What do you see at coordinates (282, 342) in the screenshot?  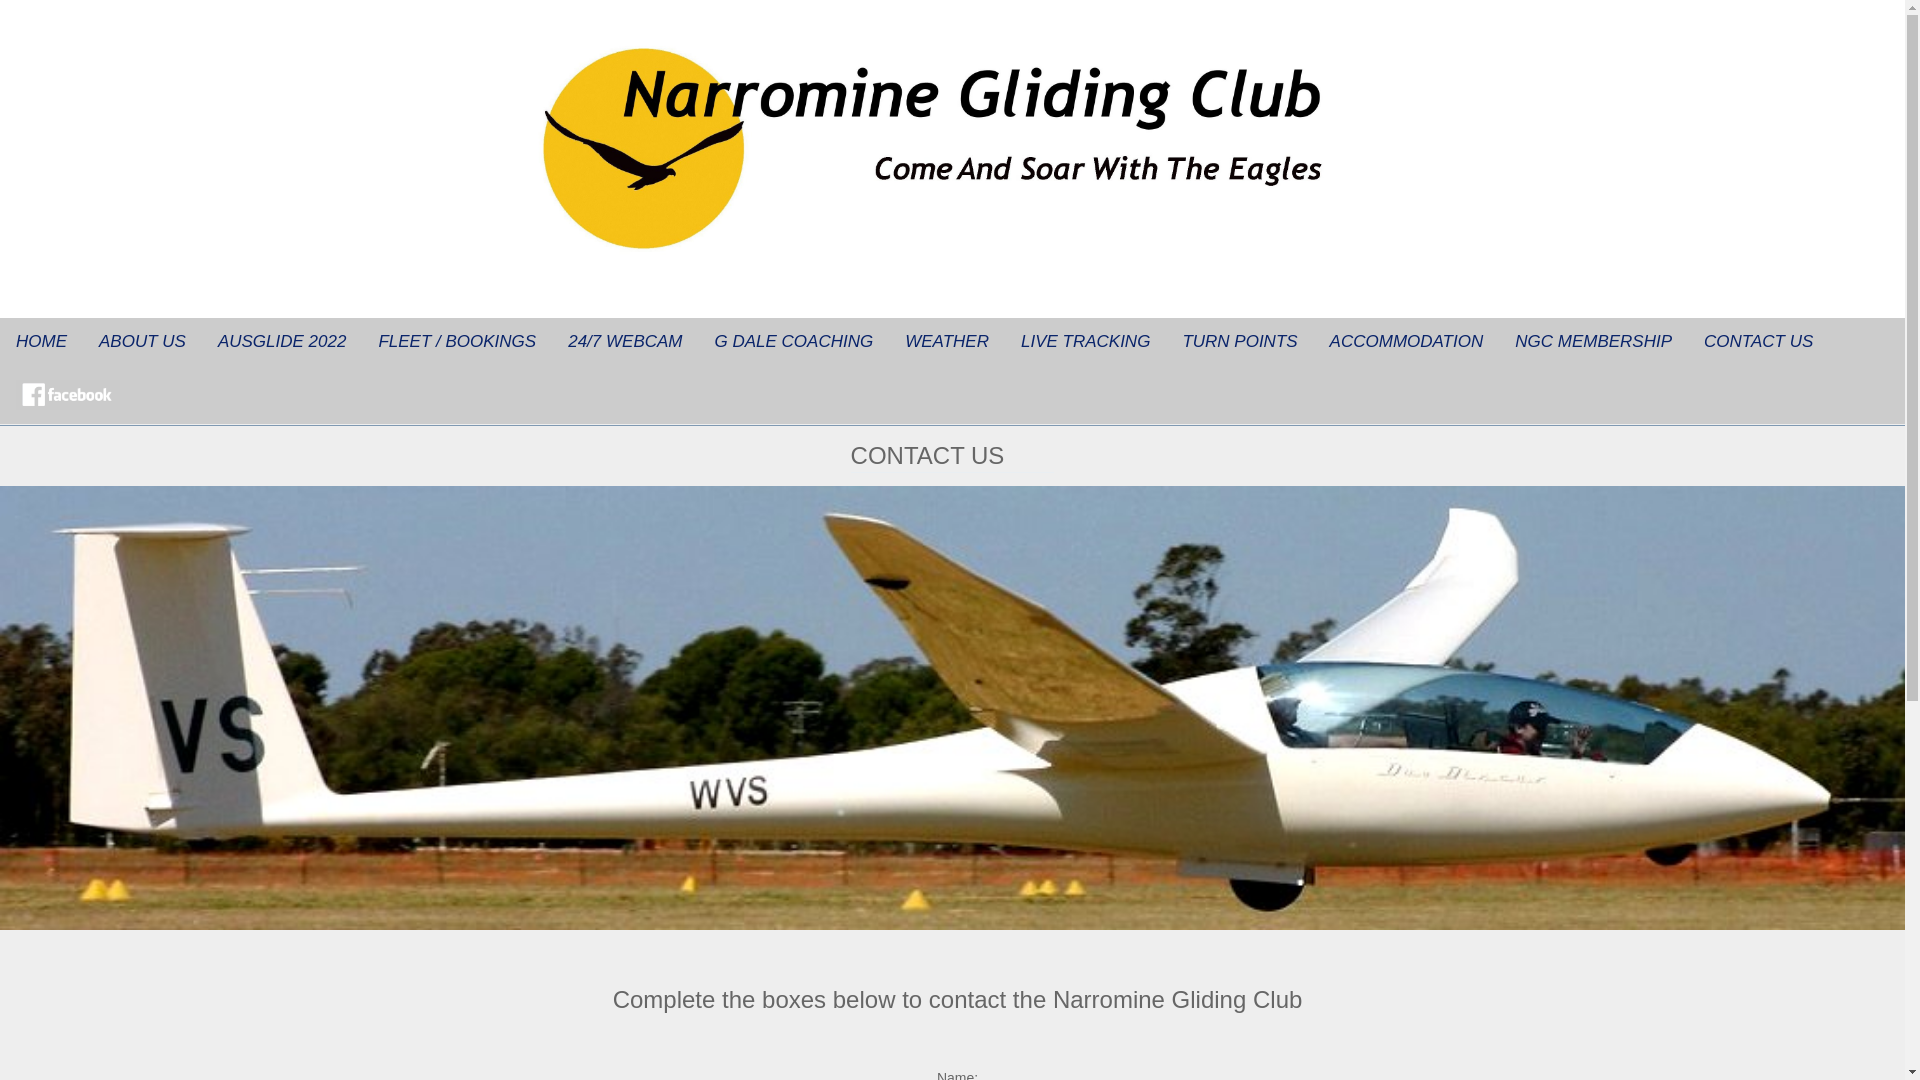 I see `AUSGLIDE 2022` at bounding box center [282, 342].